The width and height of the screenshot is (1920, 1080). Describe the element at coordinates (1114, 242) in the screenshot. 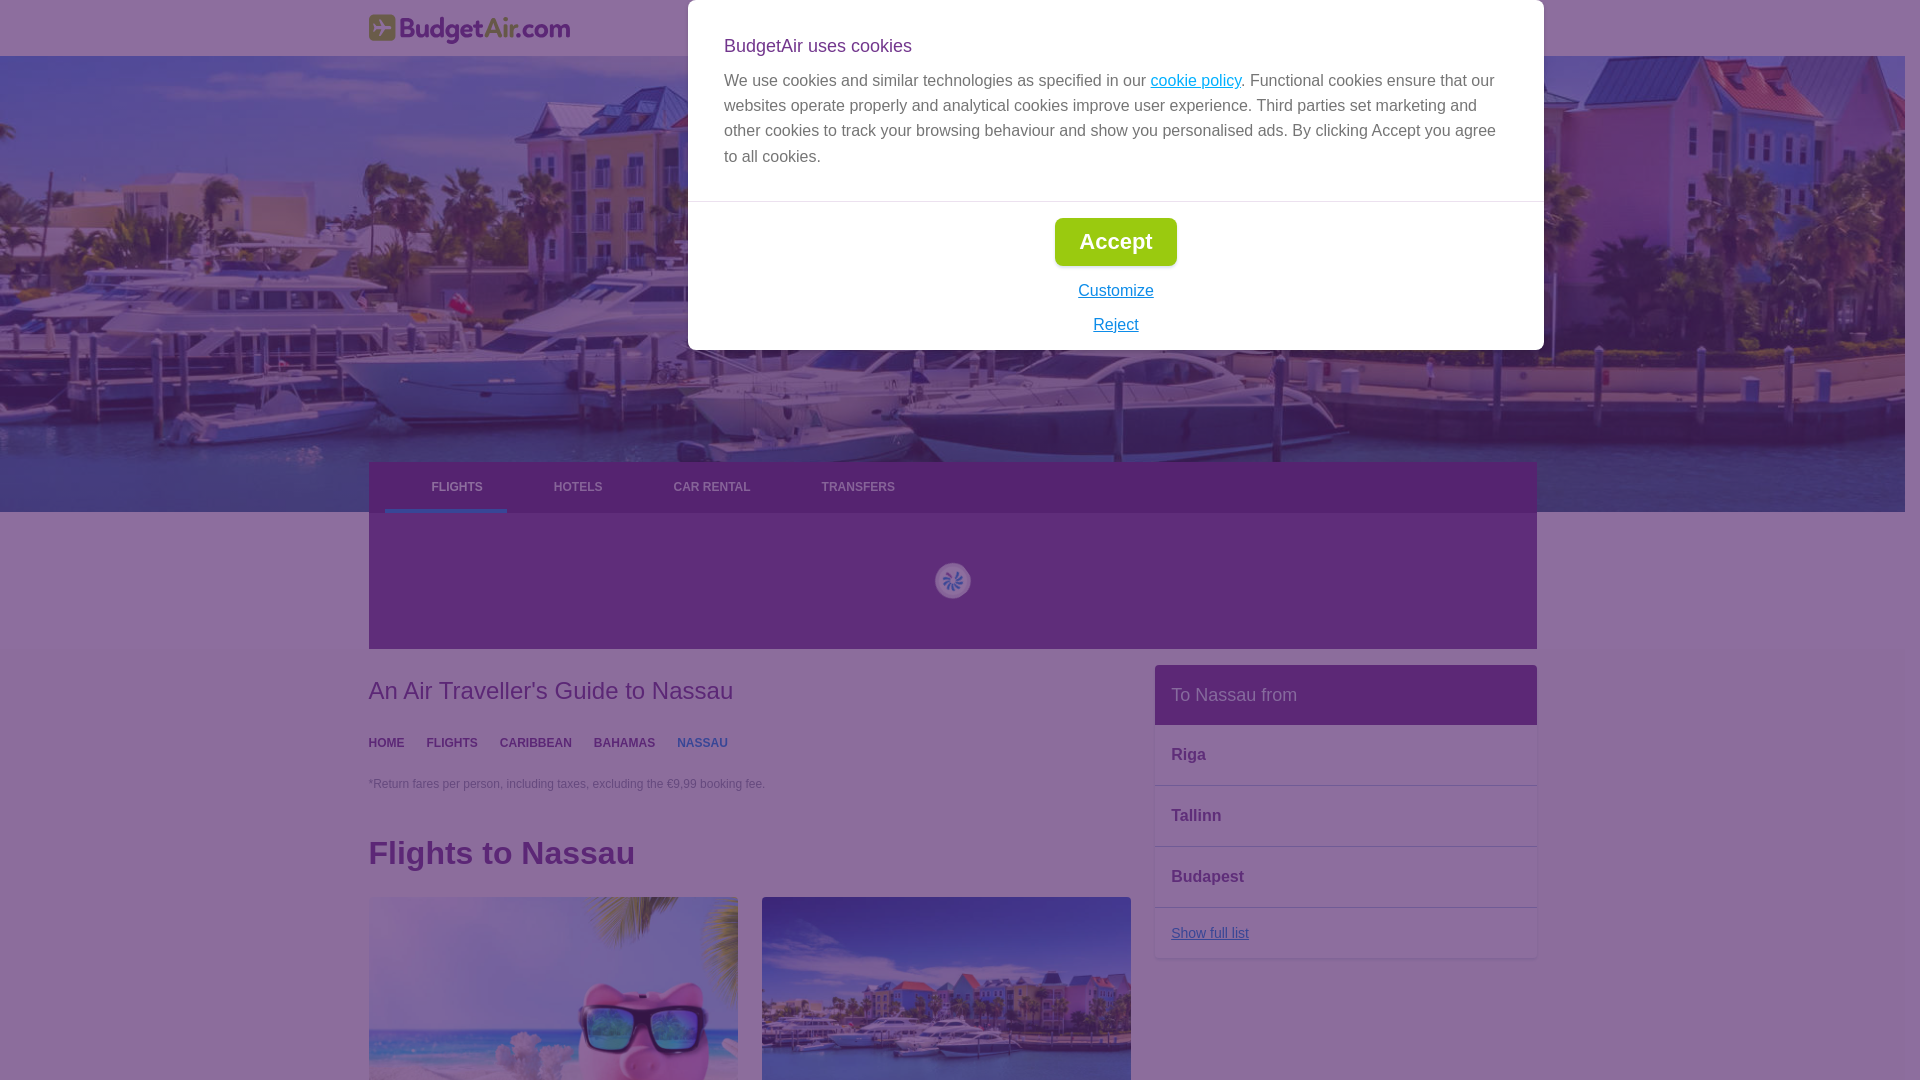

I see `Accept` at that location.